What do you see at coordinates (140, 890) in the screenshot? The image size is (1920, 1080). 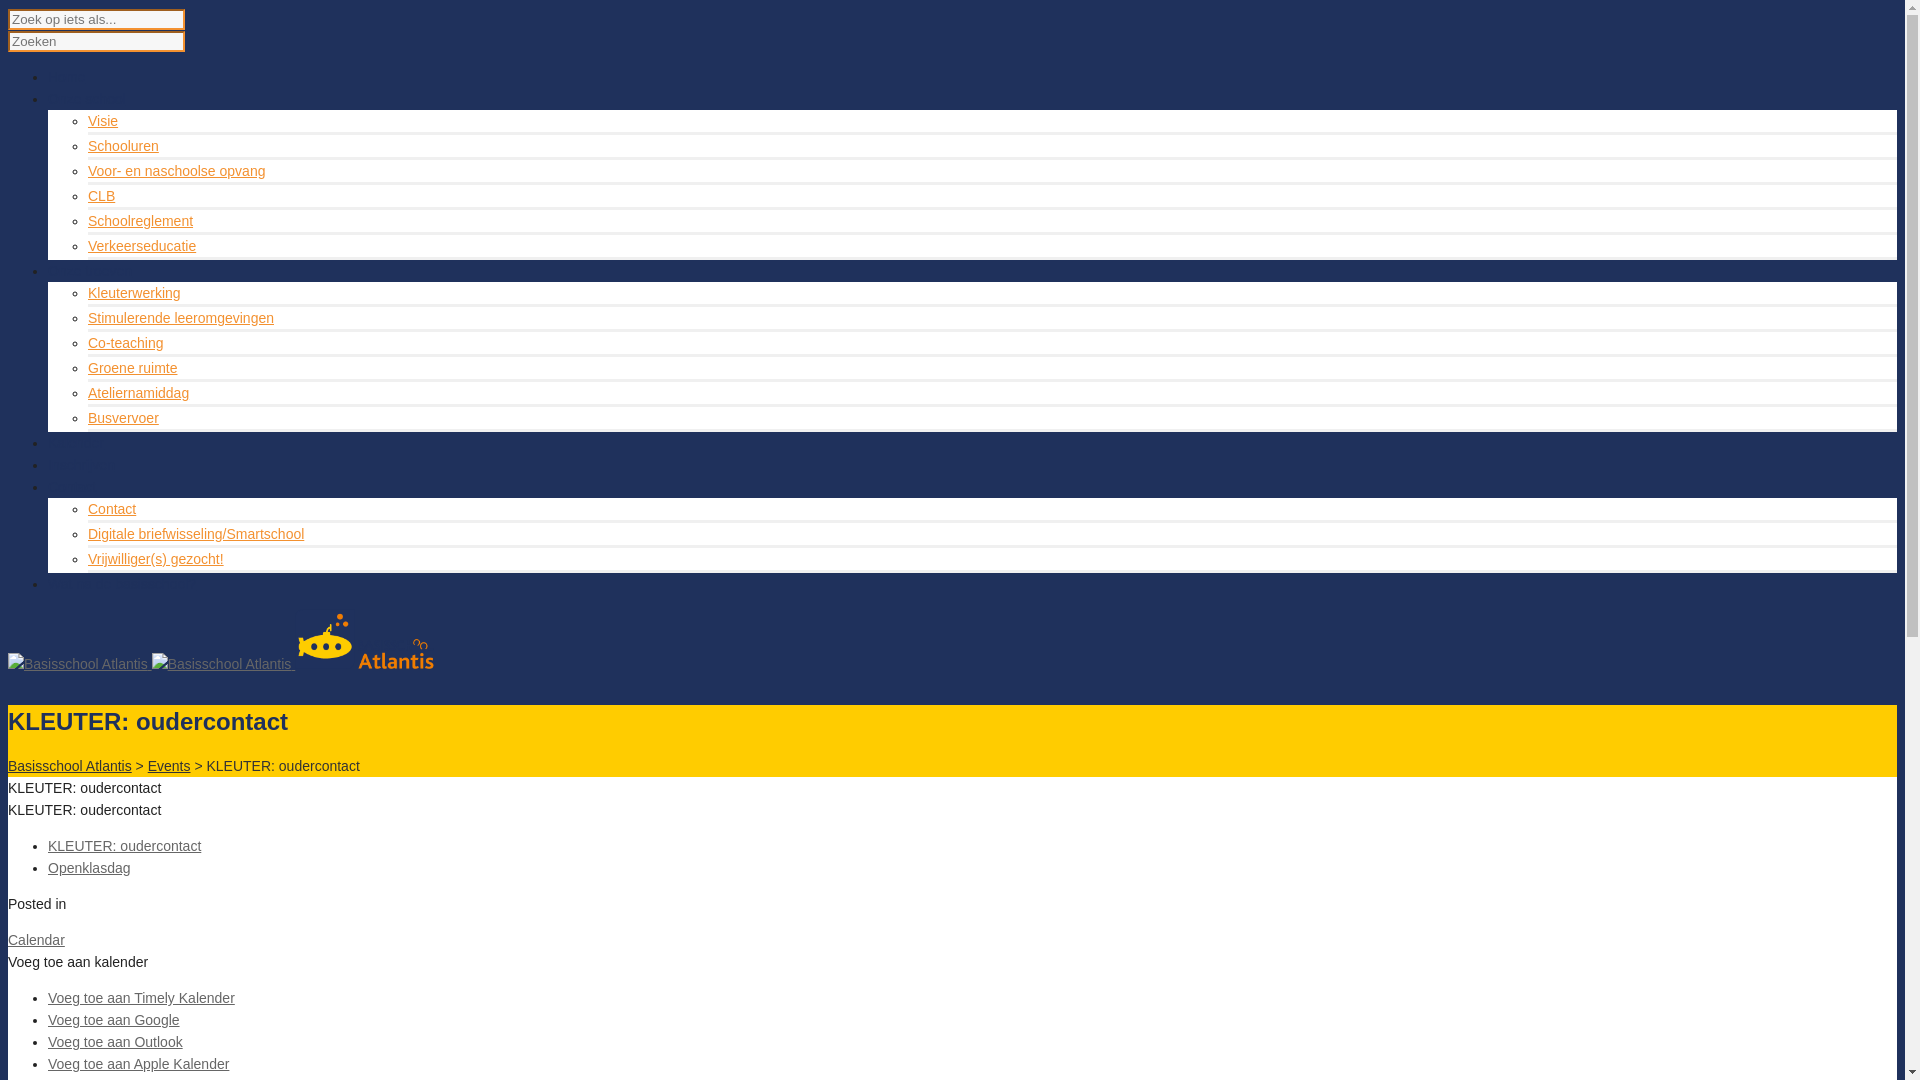 I see `Schoolreglement` at bounding box center [140, 890].